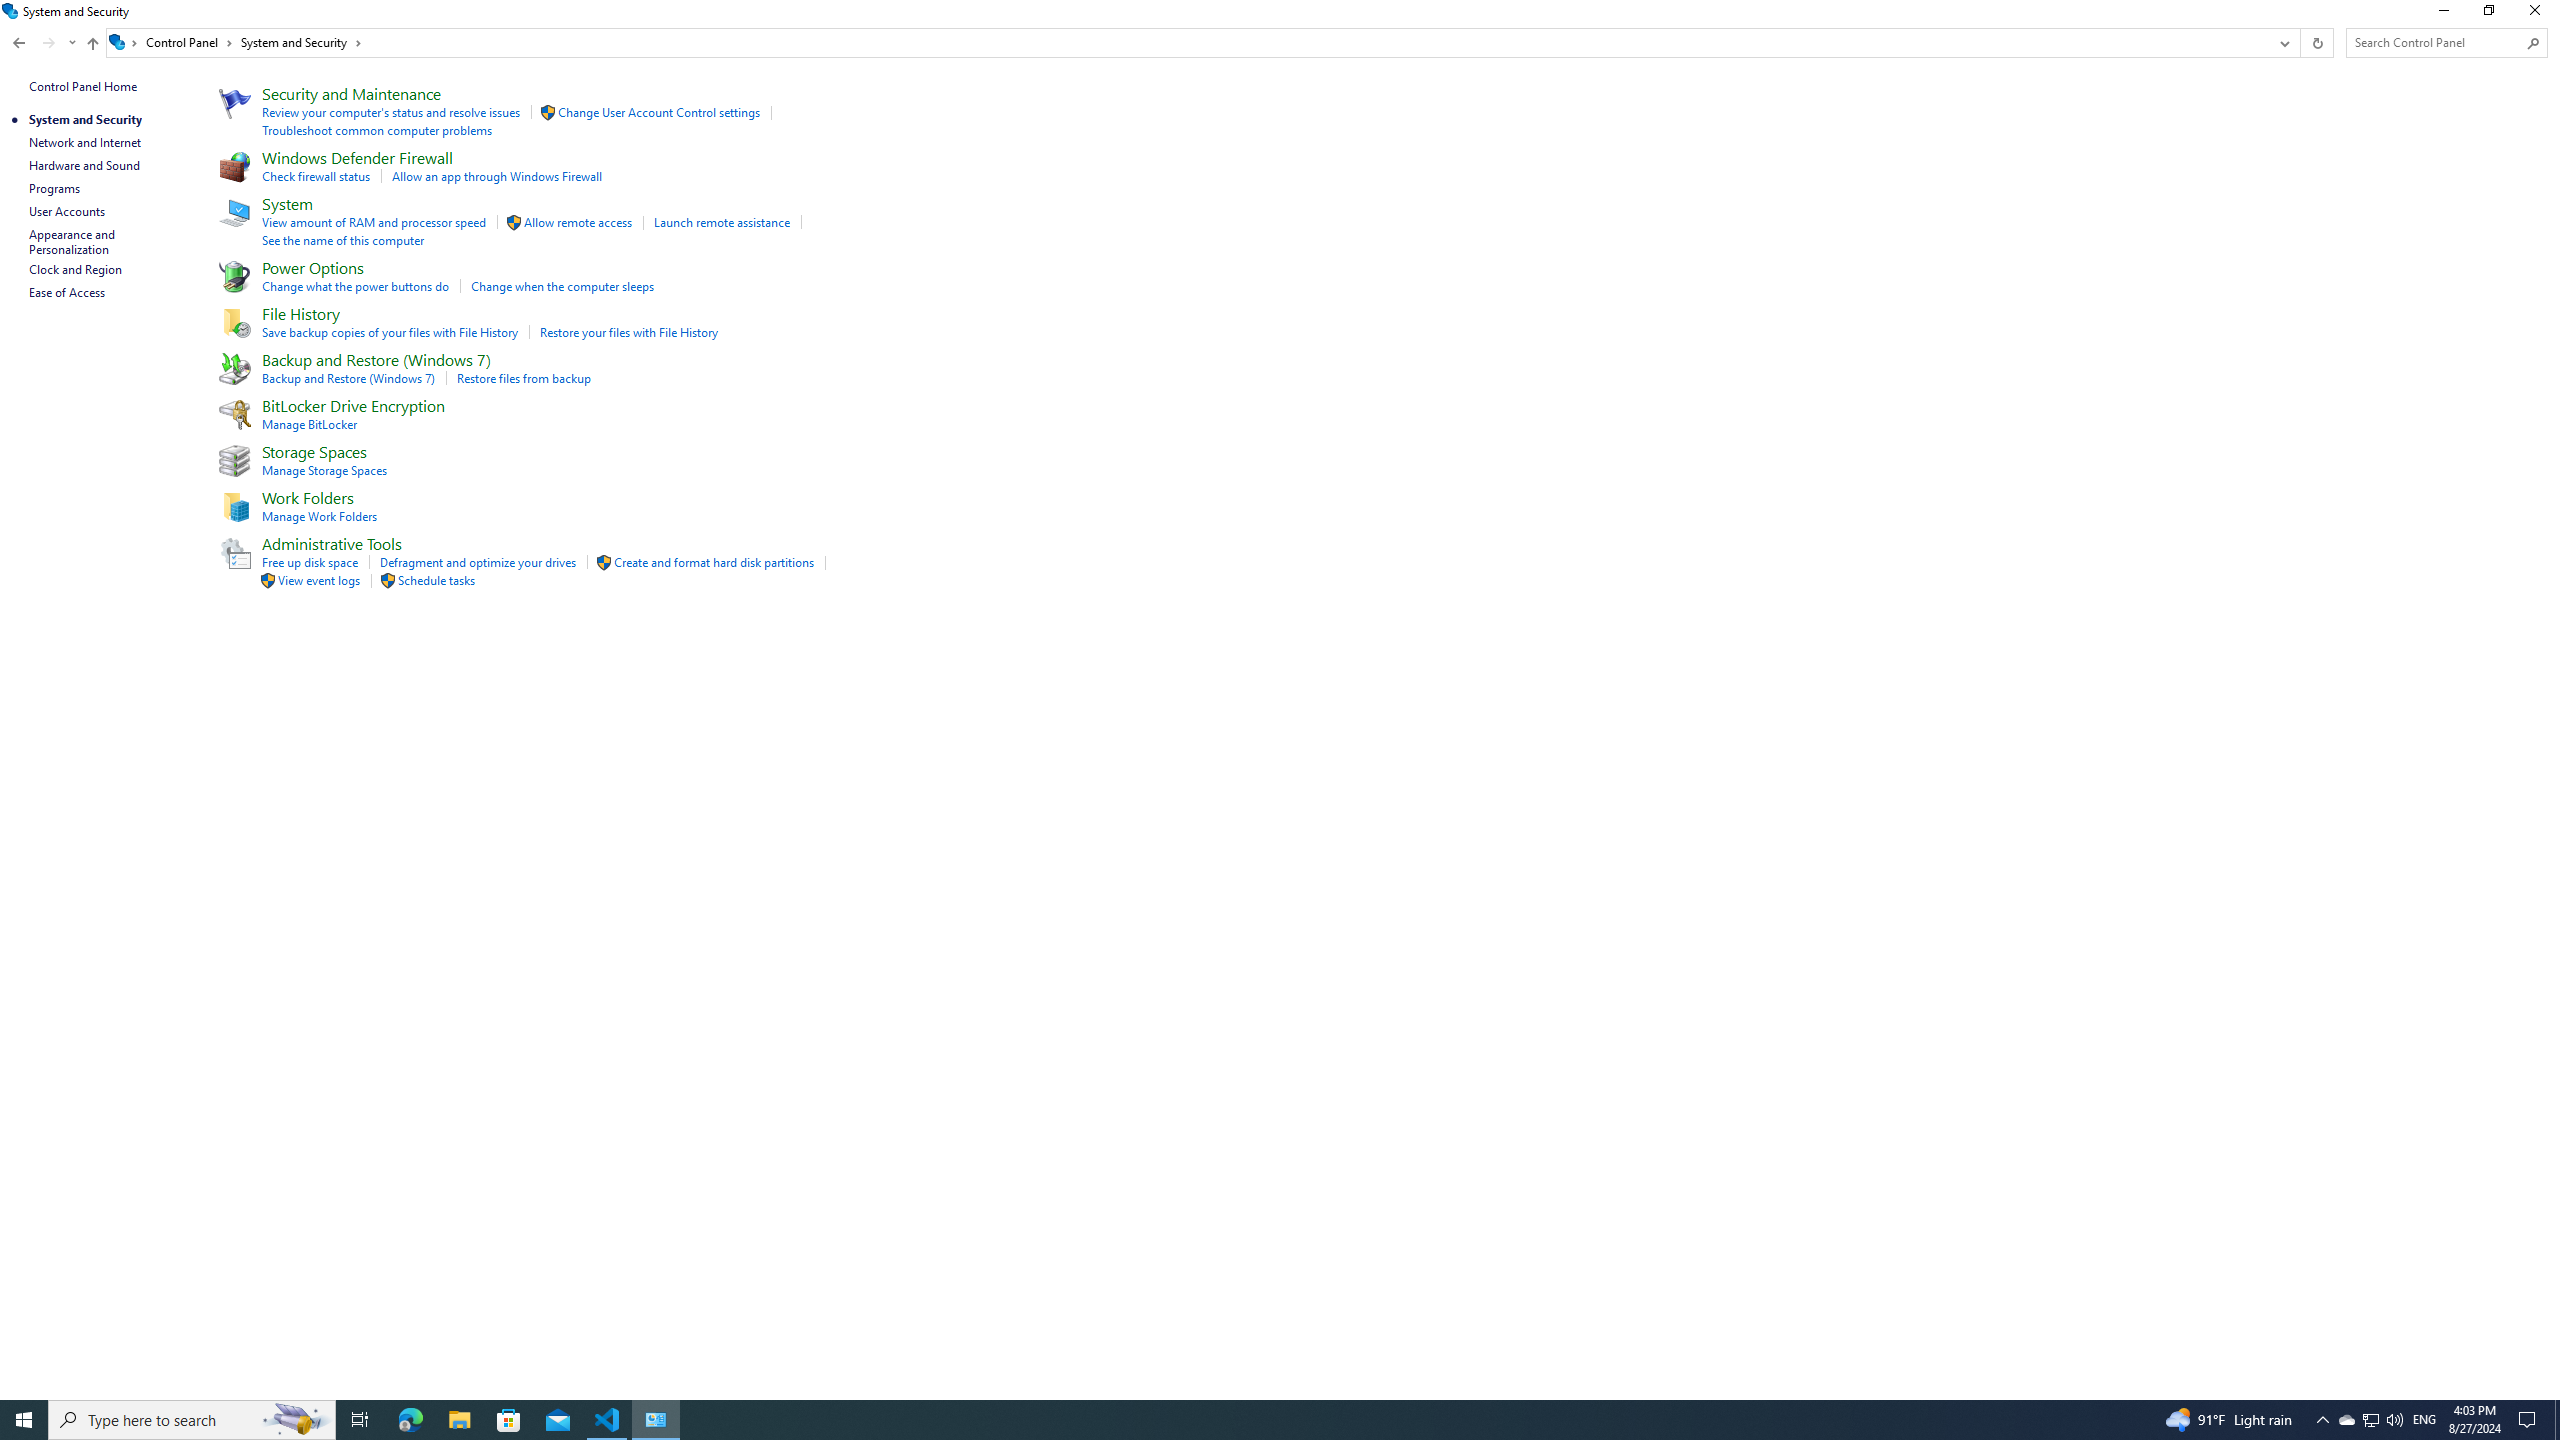  What do you see at coordinates (92, 46) in the screenshot?
I see `Show desktop` at bounding box center [92, 46].